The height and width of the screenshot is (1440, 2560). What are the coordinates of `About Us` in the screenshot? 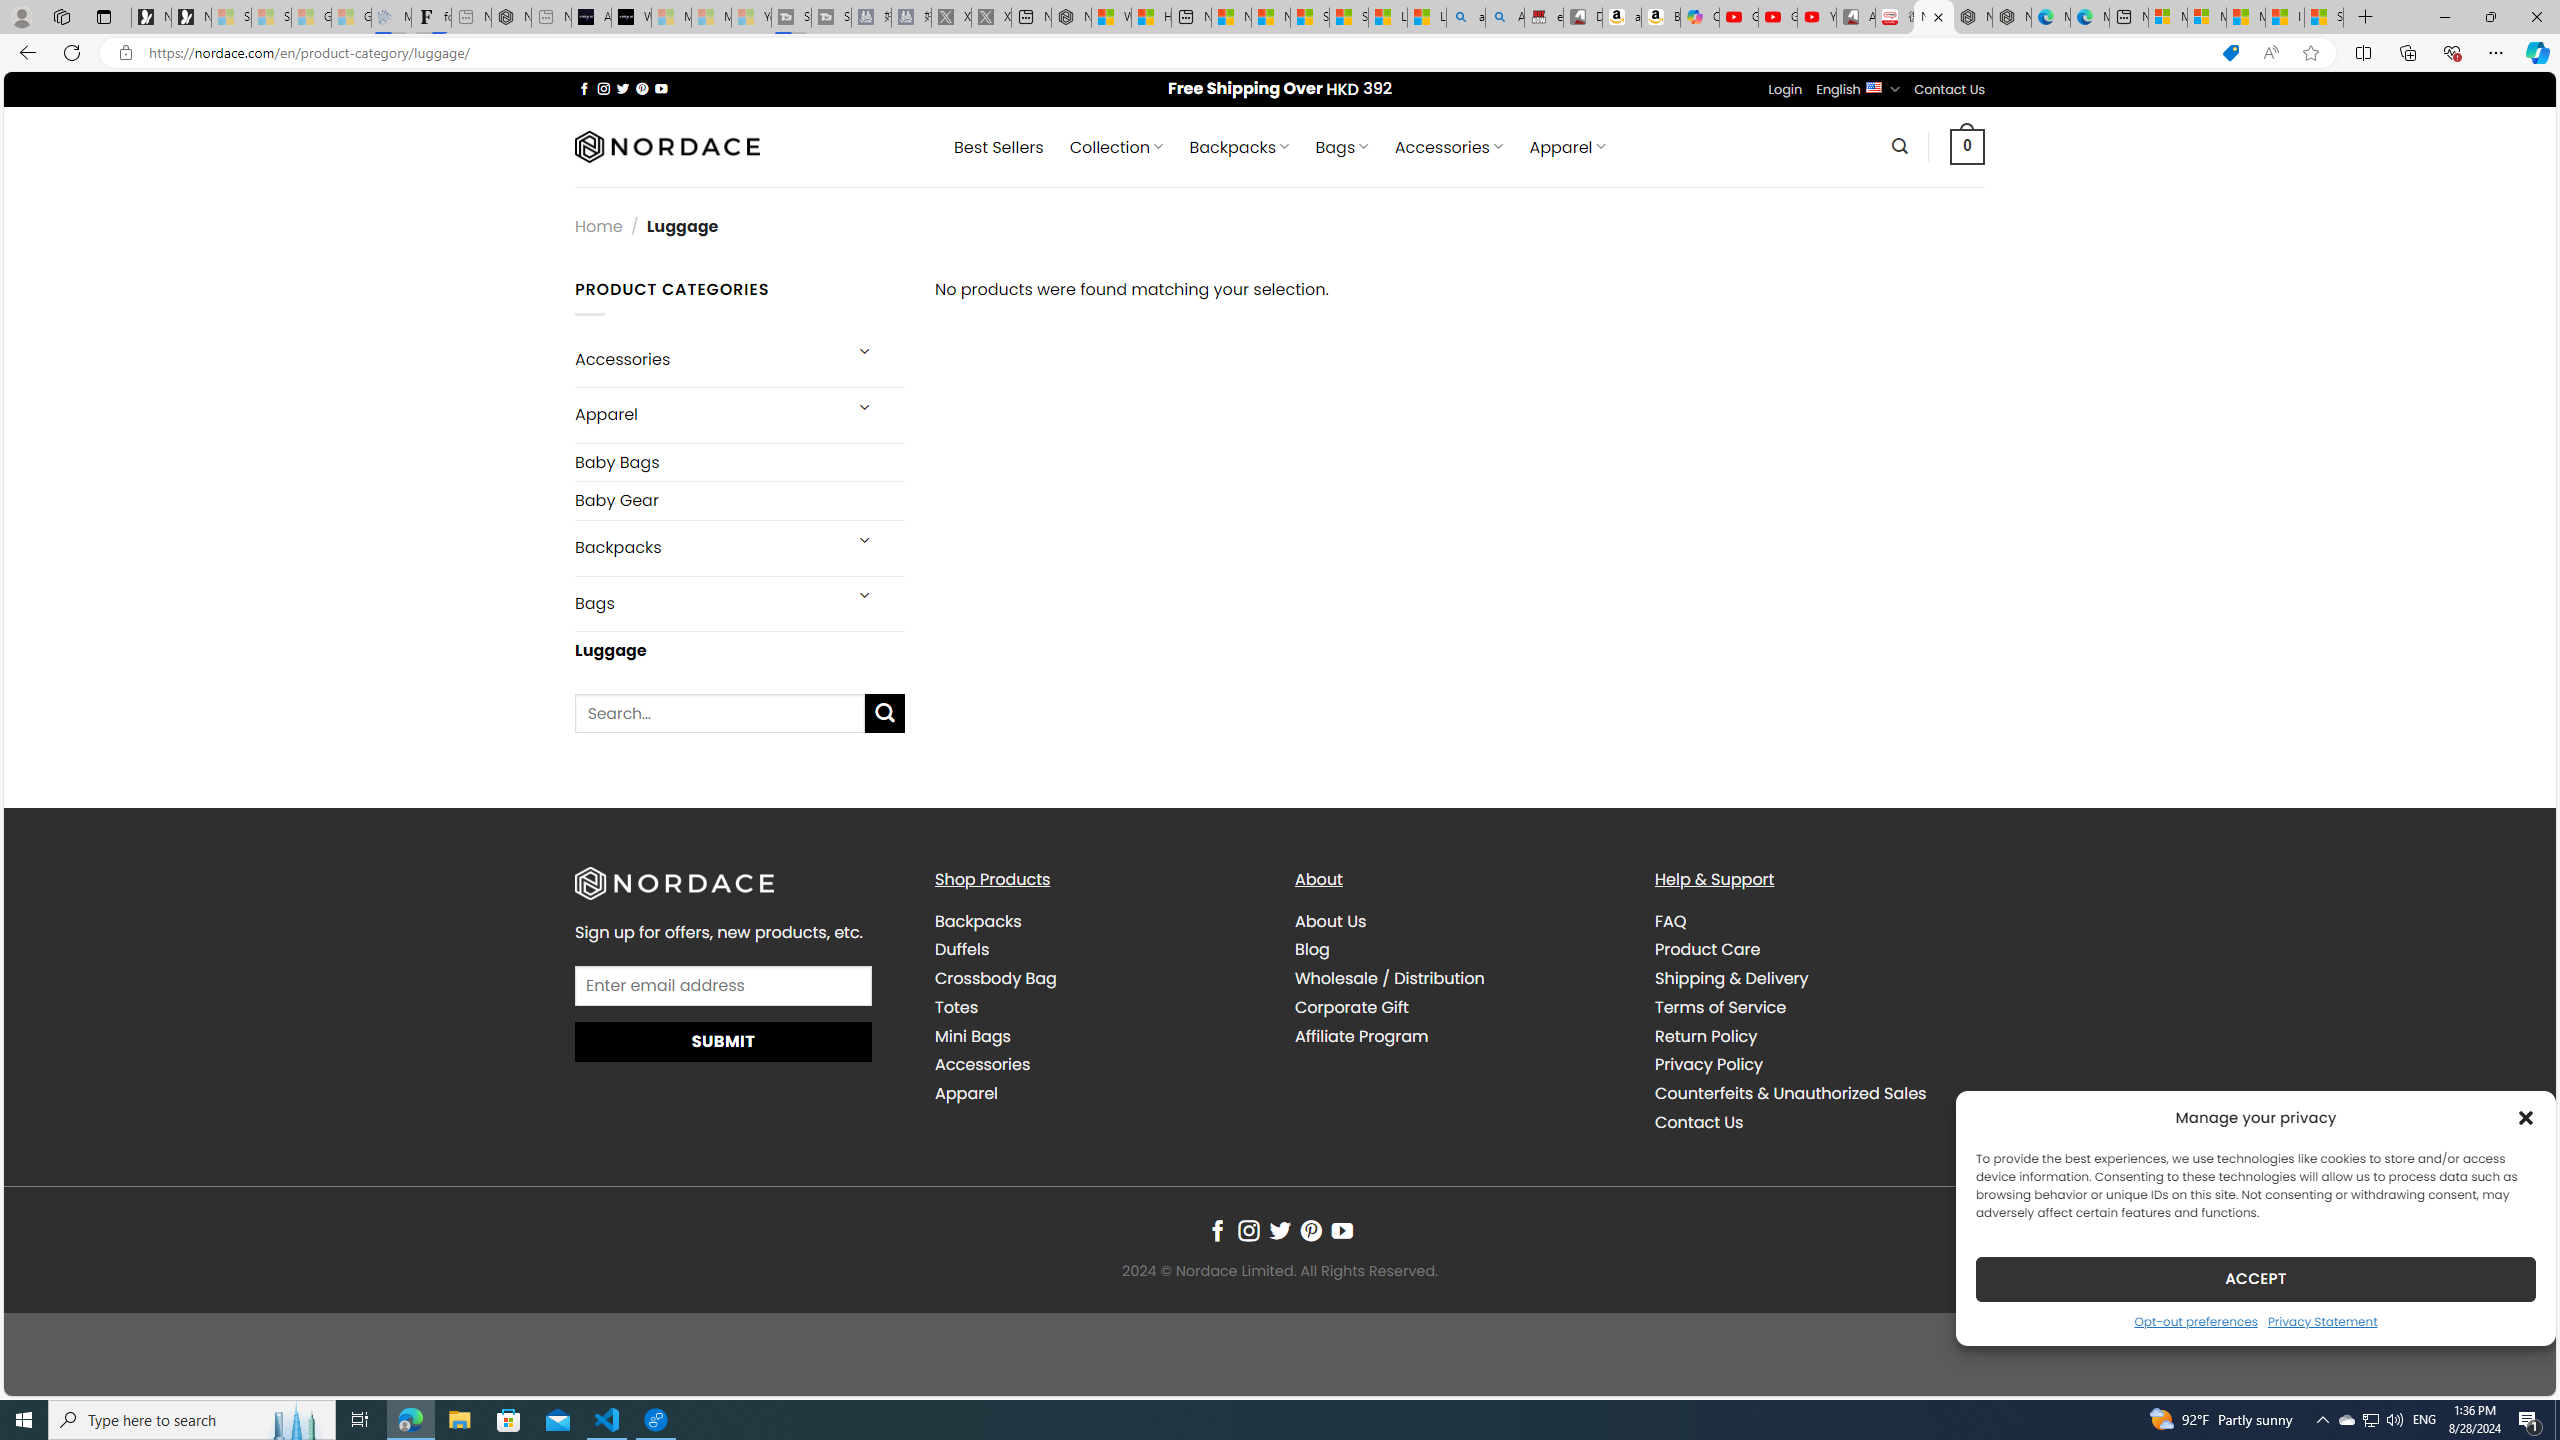 It's located at (1331, 920).